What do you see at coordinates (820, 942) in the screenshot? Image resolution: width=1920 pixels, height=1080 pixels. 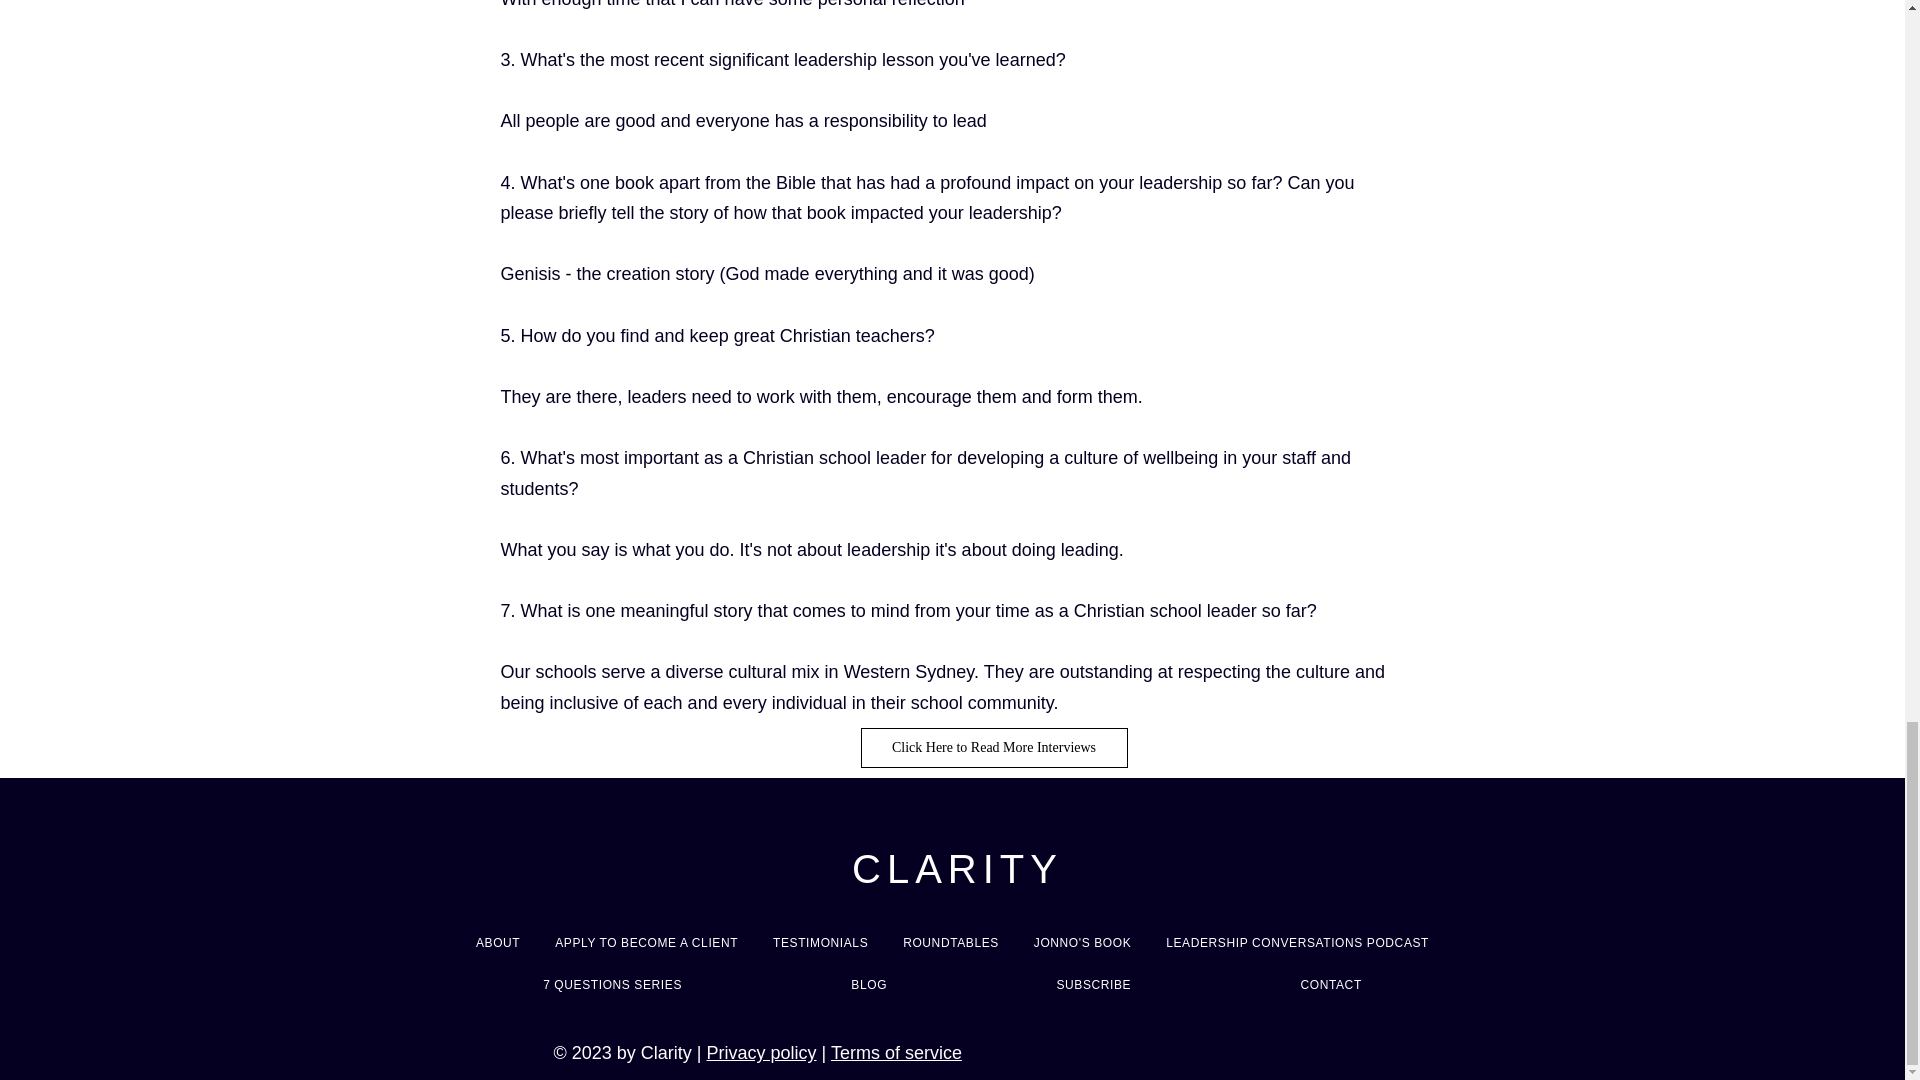 I see `TESTIMONIALS` at bounding box center [820, 942].